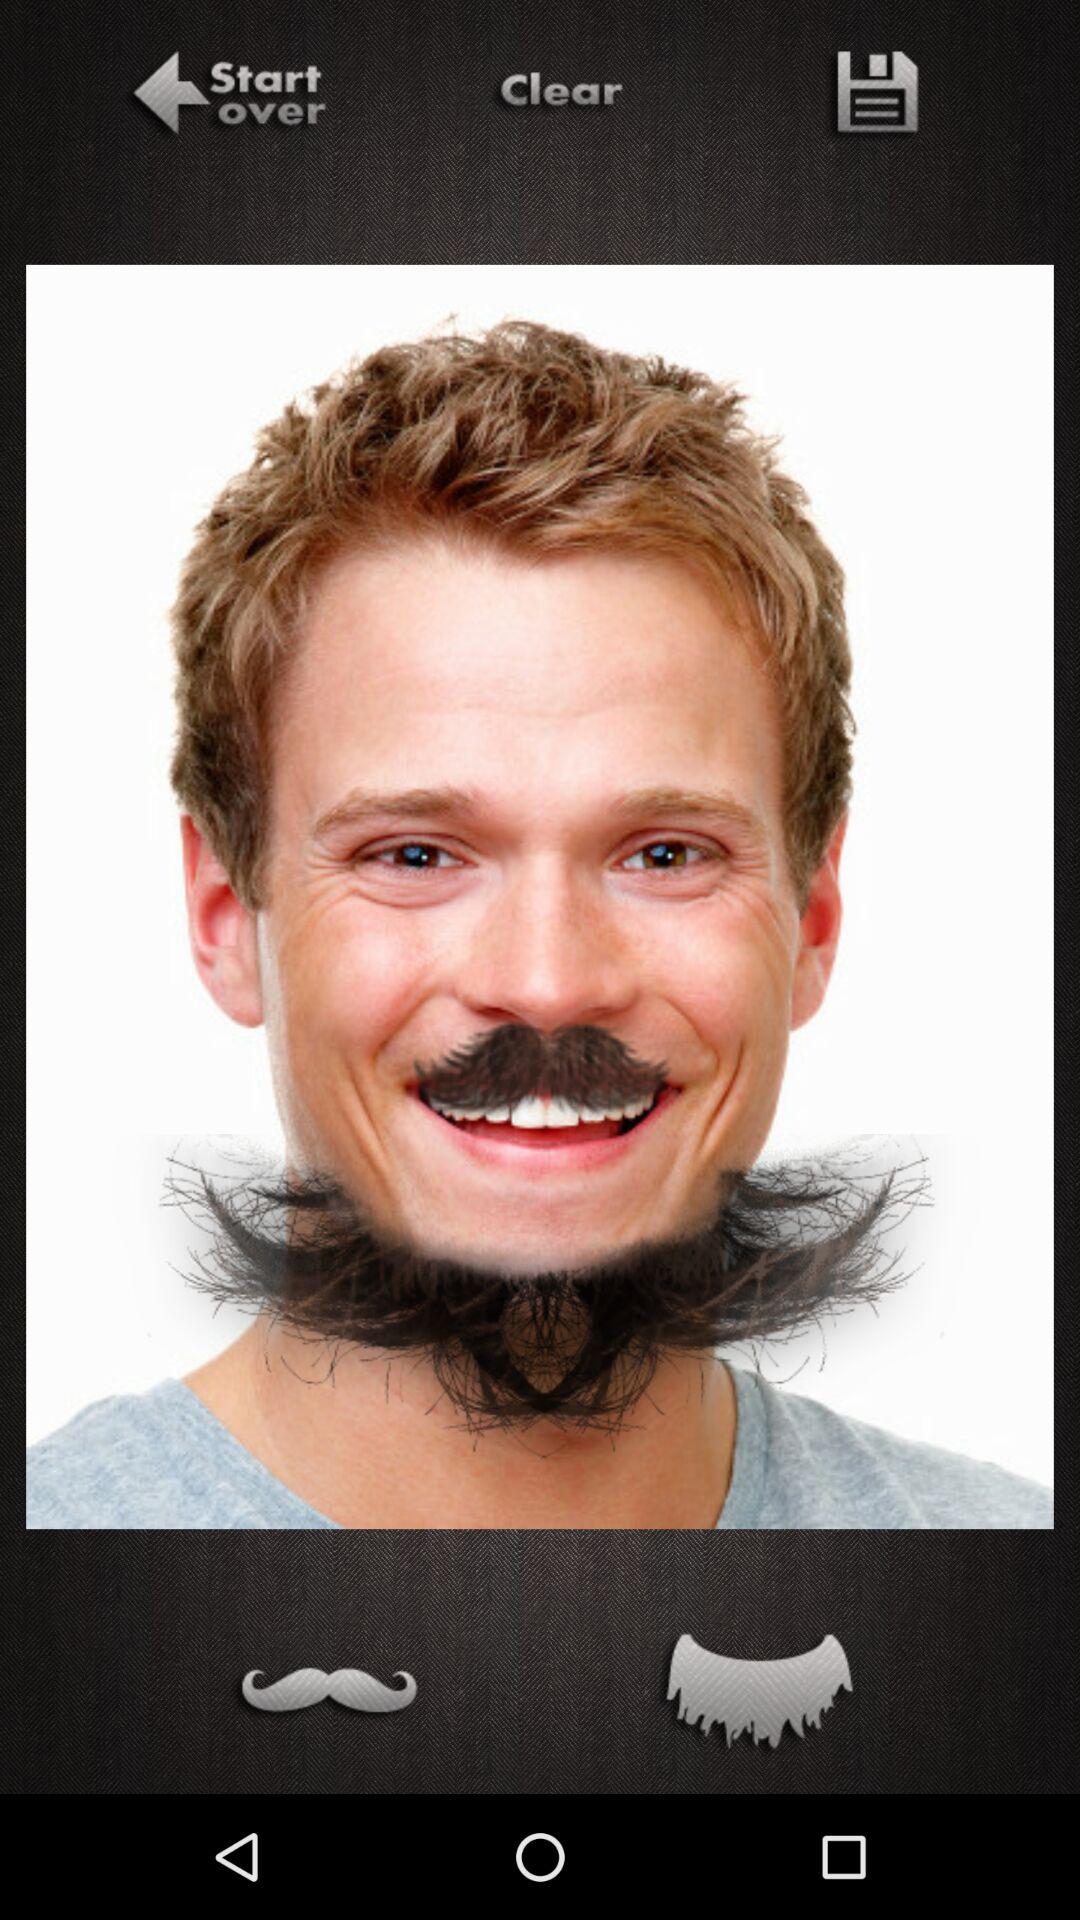  What do you see at coordinates (324, 1696) in the screenshot?
I see `apply moustache` at bounding box center [324, 1696].